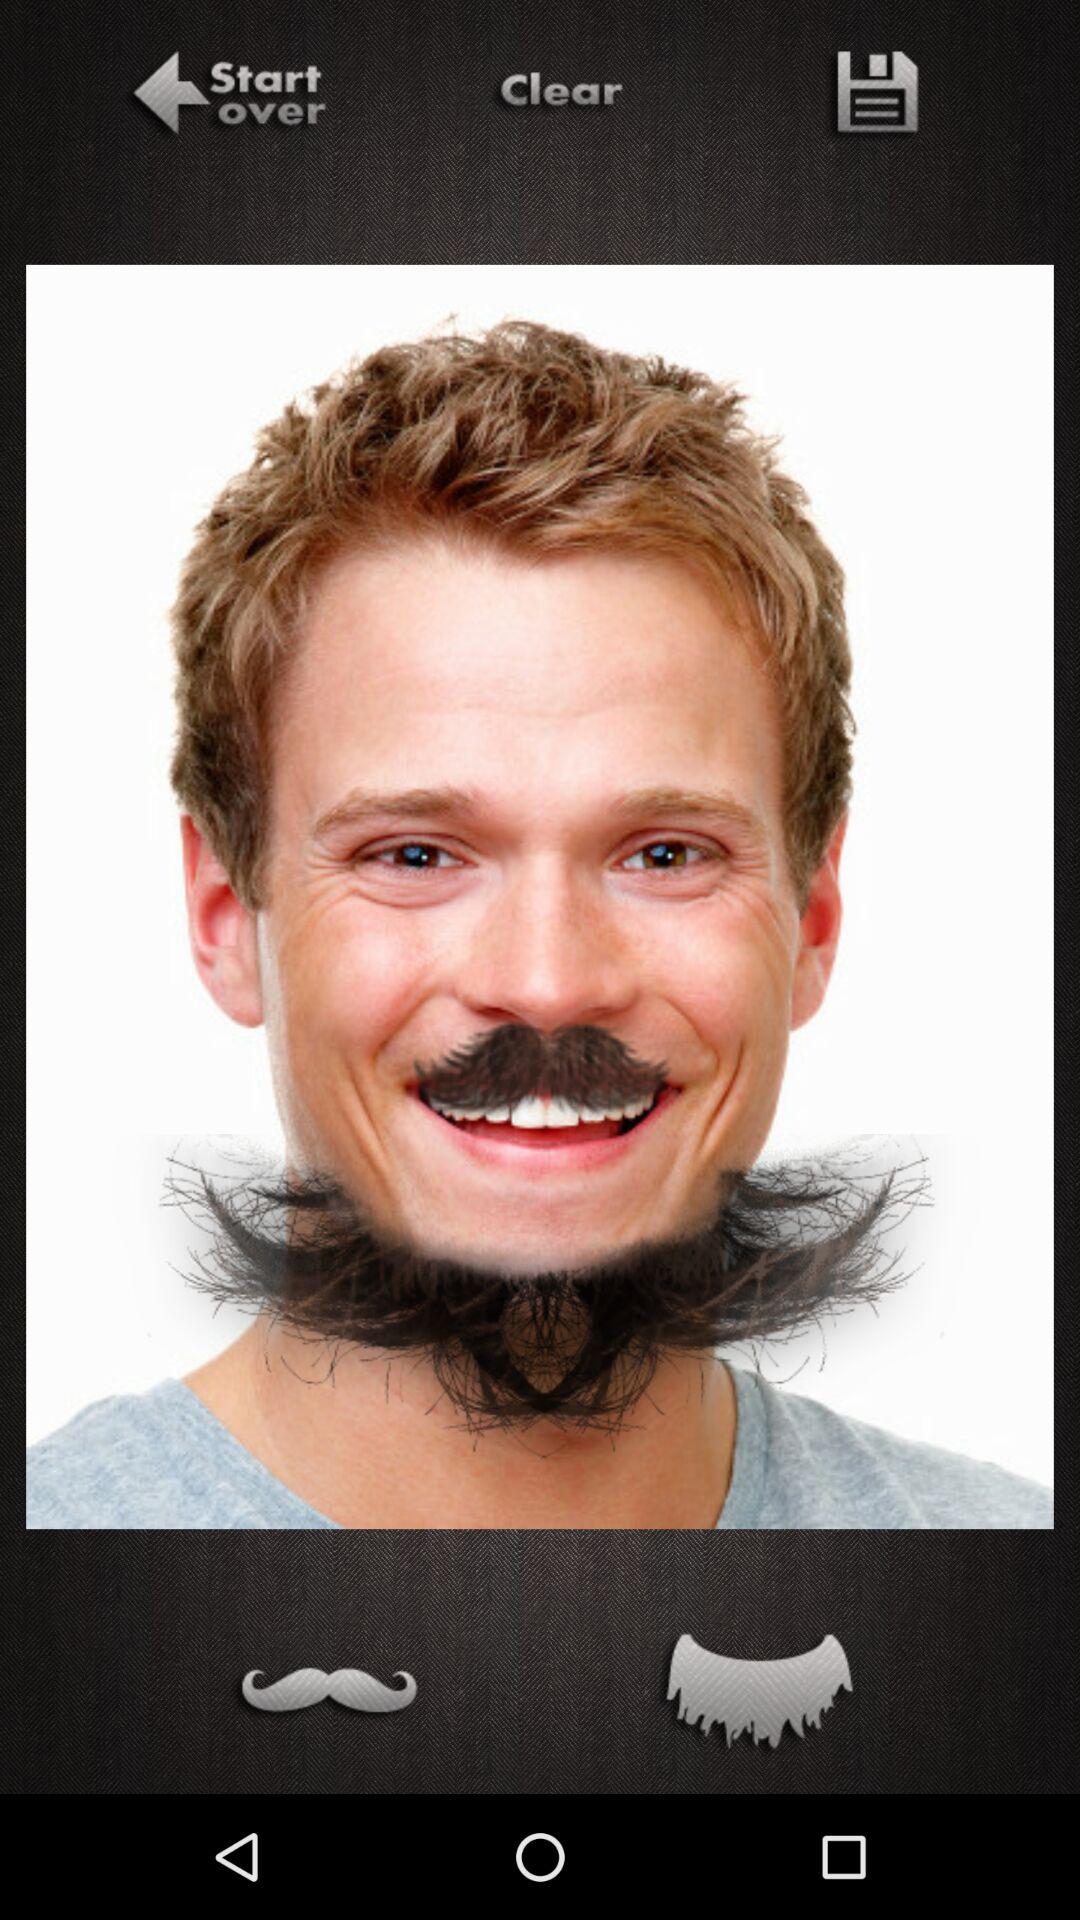  What do you see at coordinates (324, 1696) in the screenshot?
I see `apply moustache` at bounding box center [324, 1696].